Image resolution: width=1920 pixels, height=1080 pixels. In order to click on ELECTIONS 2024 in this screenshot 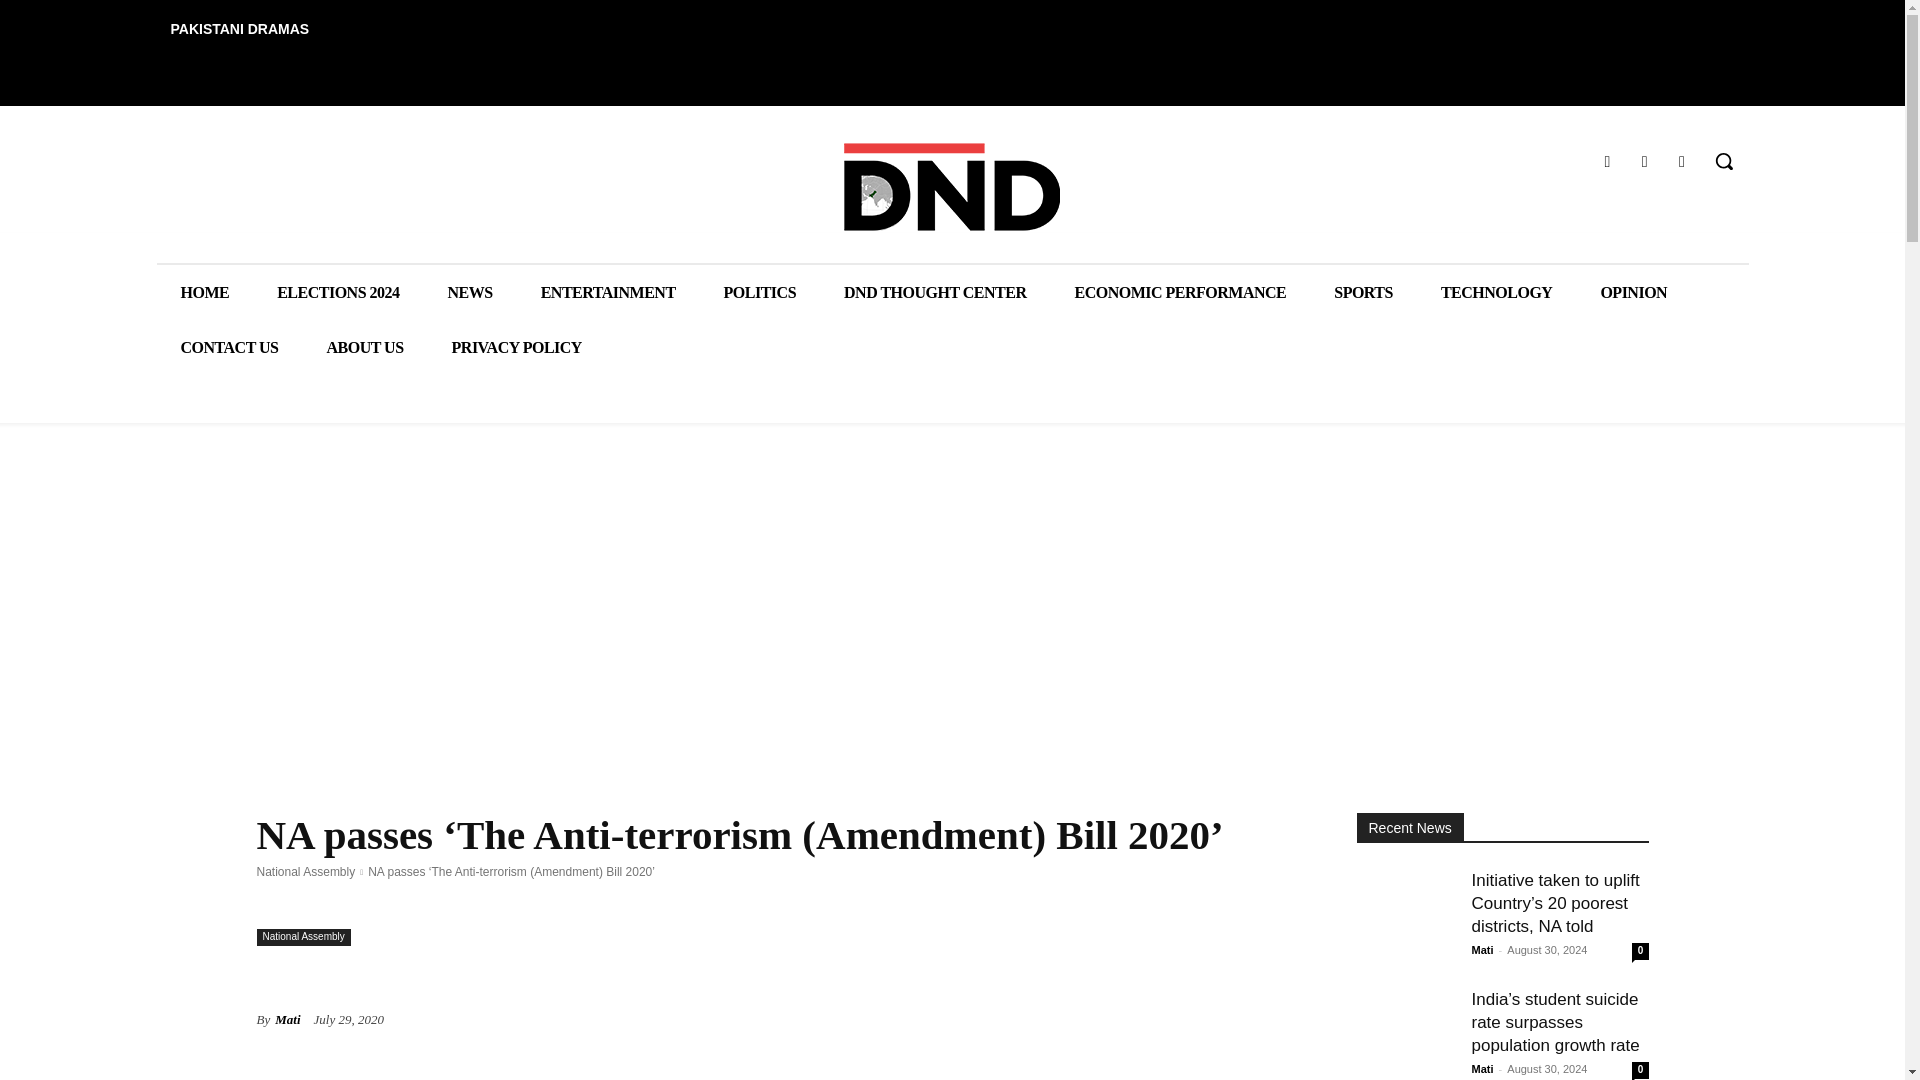, I will do `click(338, 292)`.